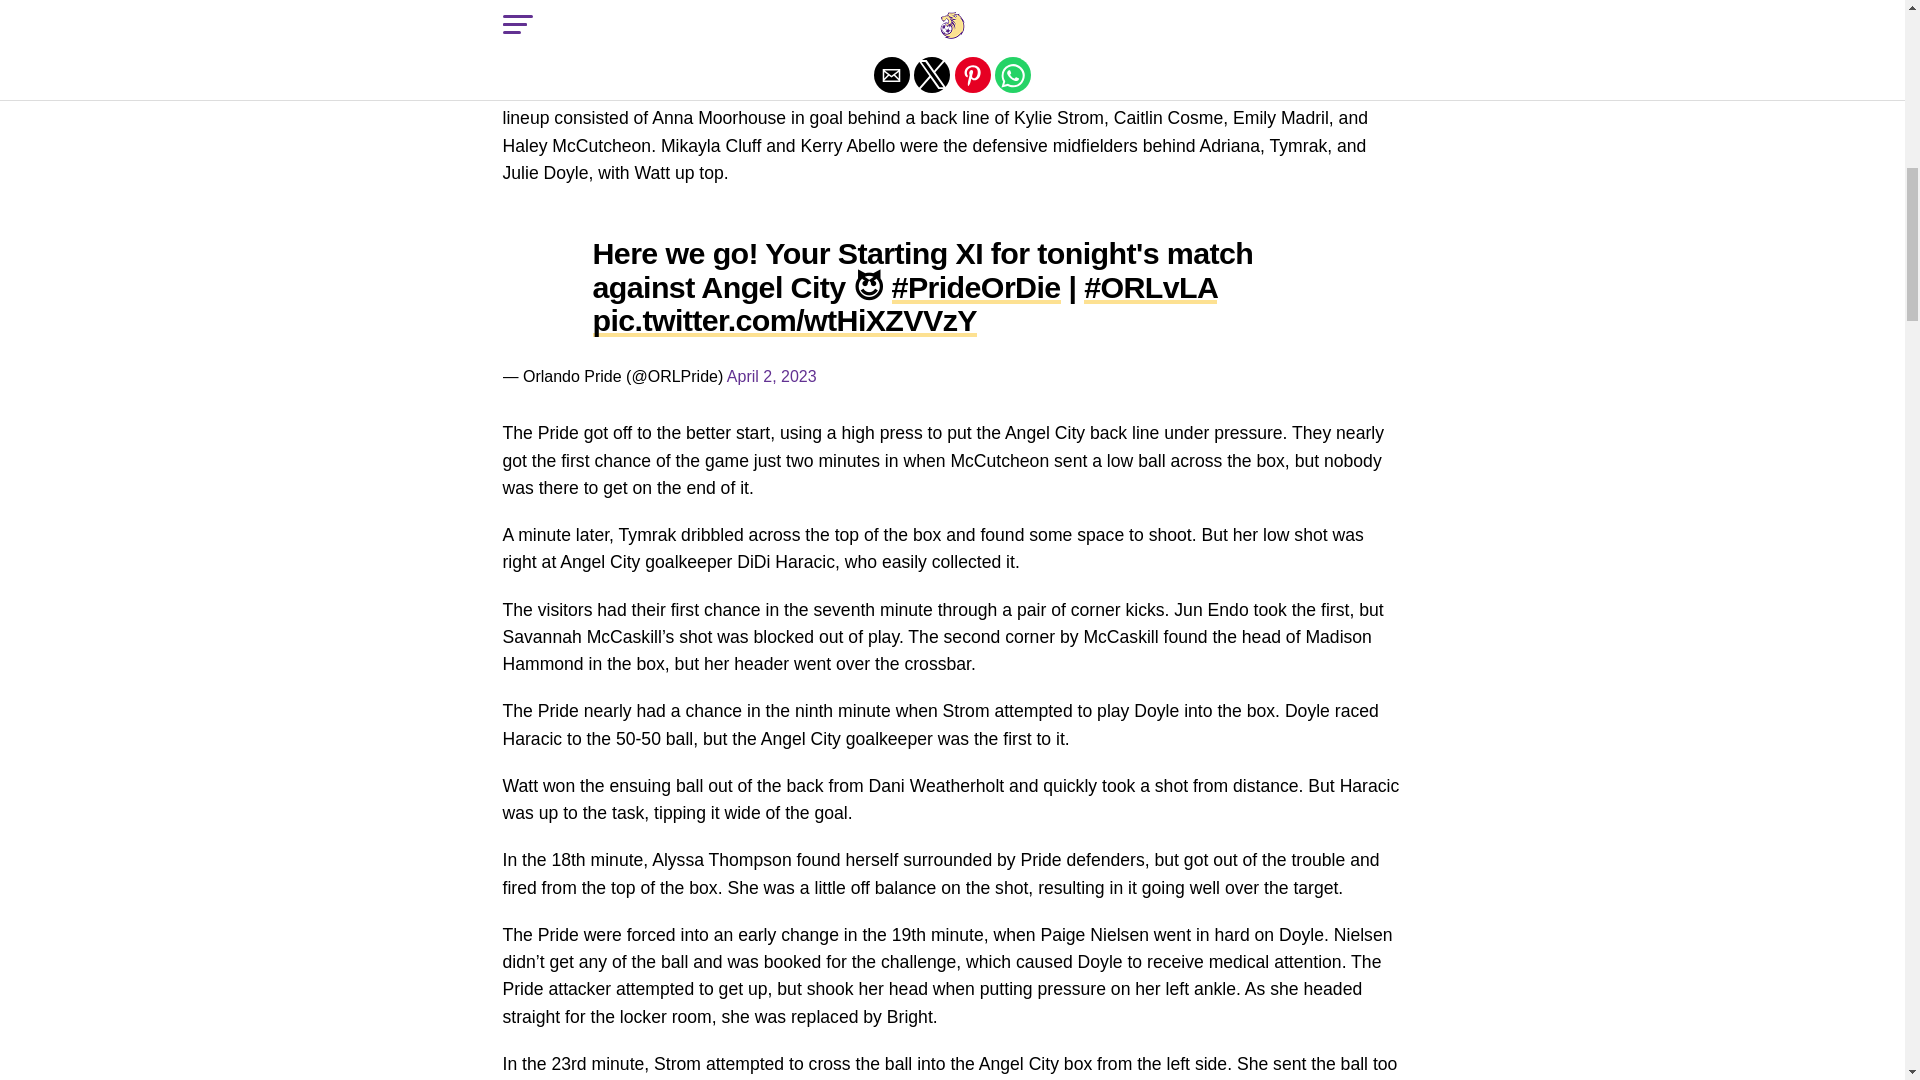 This screenshot has height=1080, width=1920. Describe the element at coordinates (1152, 64) in the screenshot. I see `fell 4-0 to the Portland Thorns` at that location.